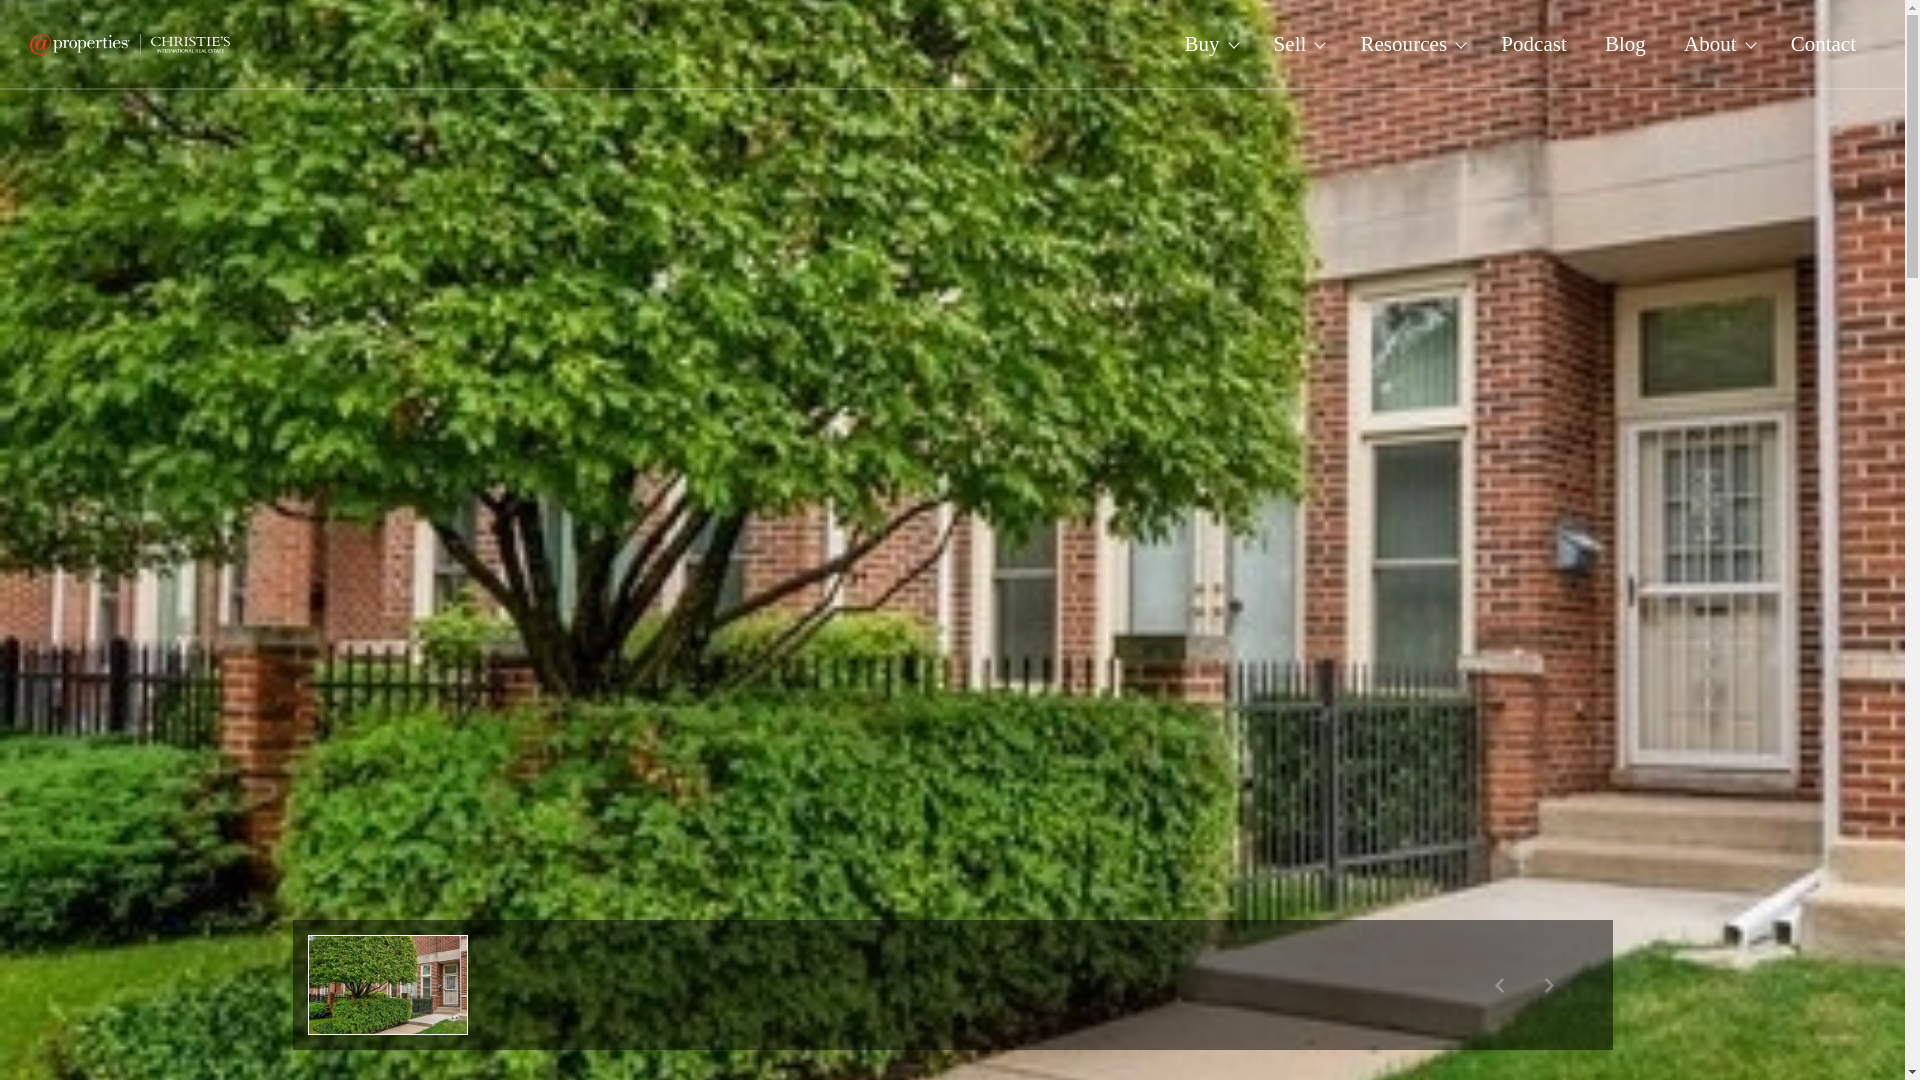 Image resolution: width=1920 pixels, height=1080 pixels. Describe the element at coordinates (1534, 44) in the screenshot. I see `Podcast` at that location.